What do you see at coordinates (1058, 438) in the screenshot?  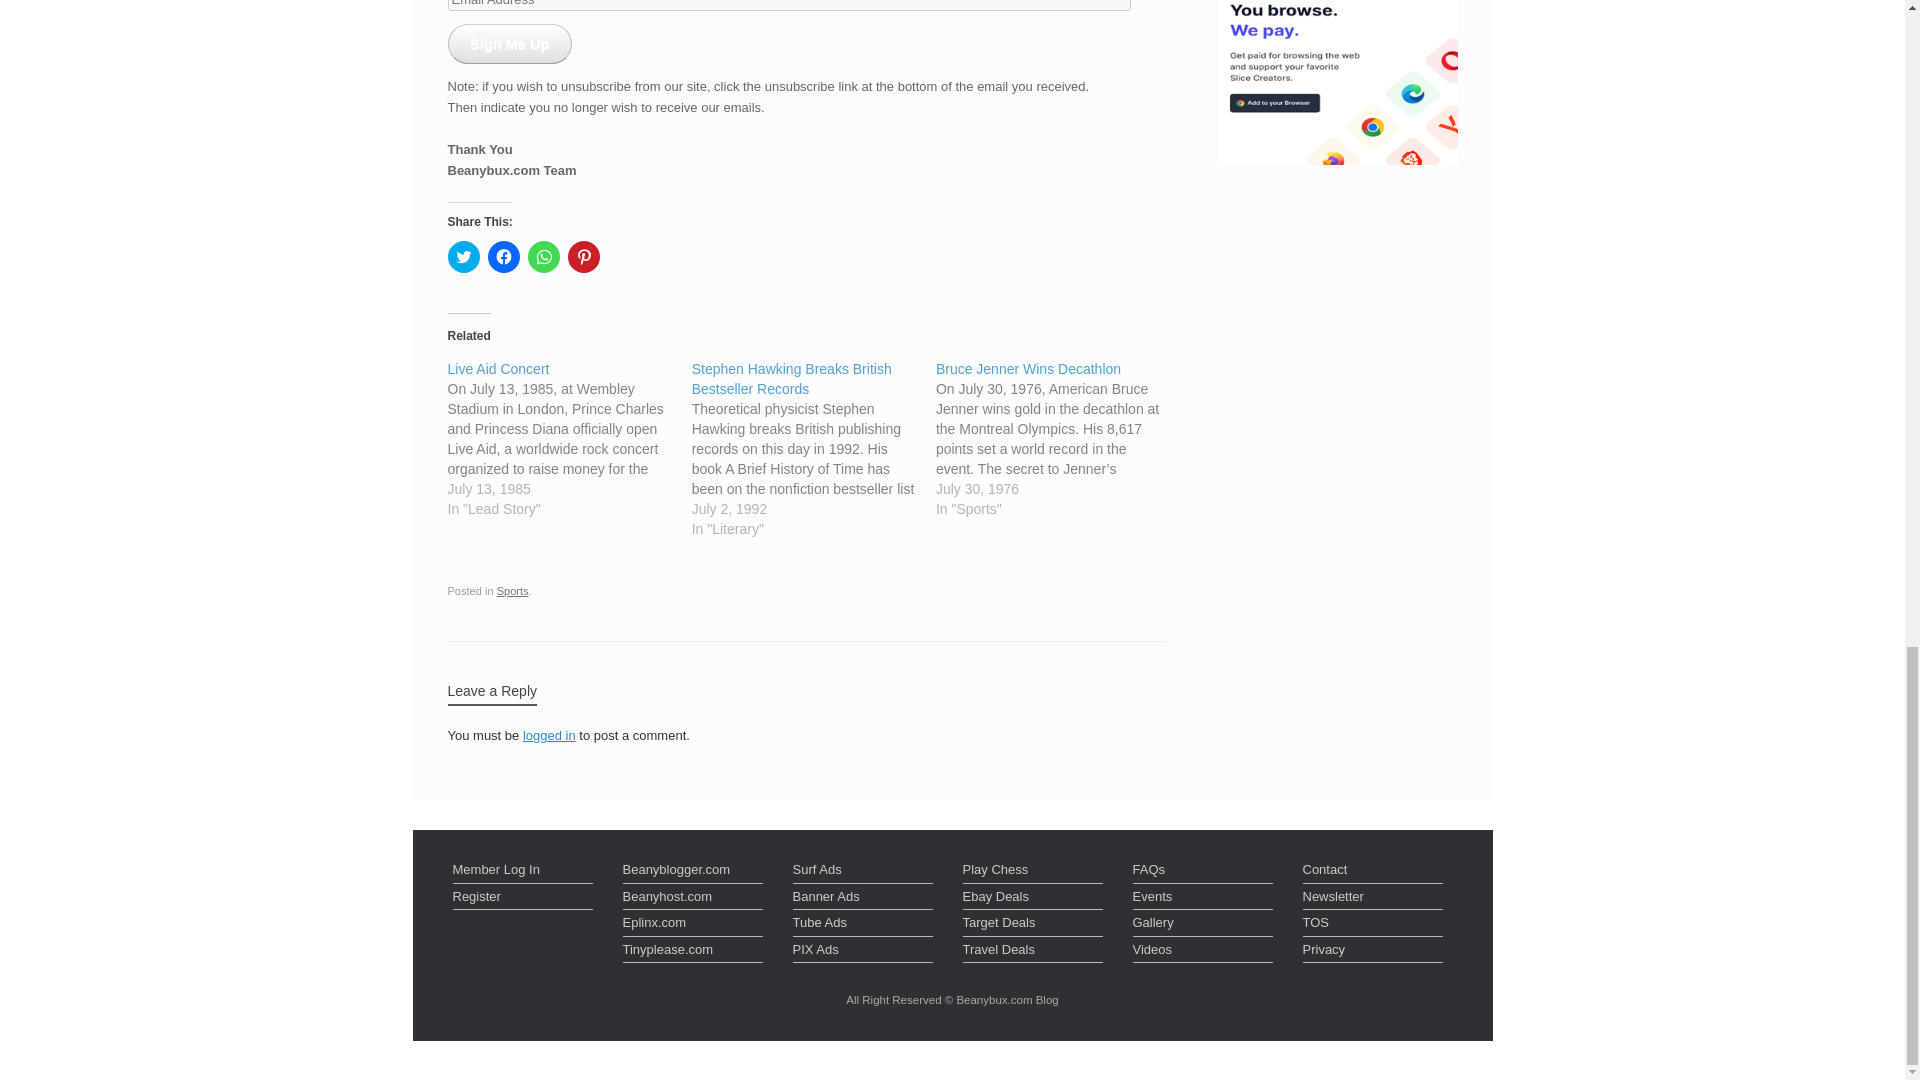 I see `Bruce Jenner Wins Decathlon` at bounding box center [1058, 438].